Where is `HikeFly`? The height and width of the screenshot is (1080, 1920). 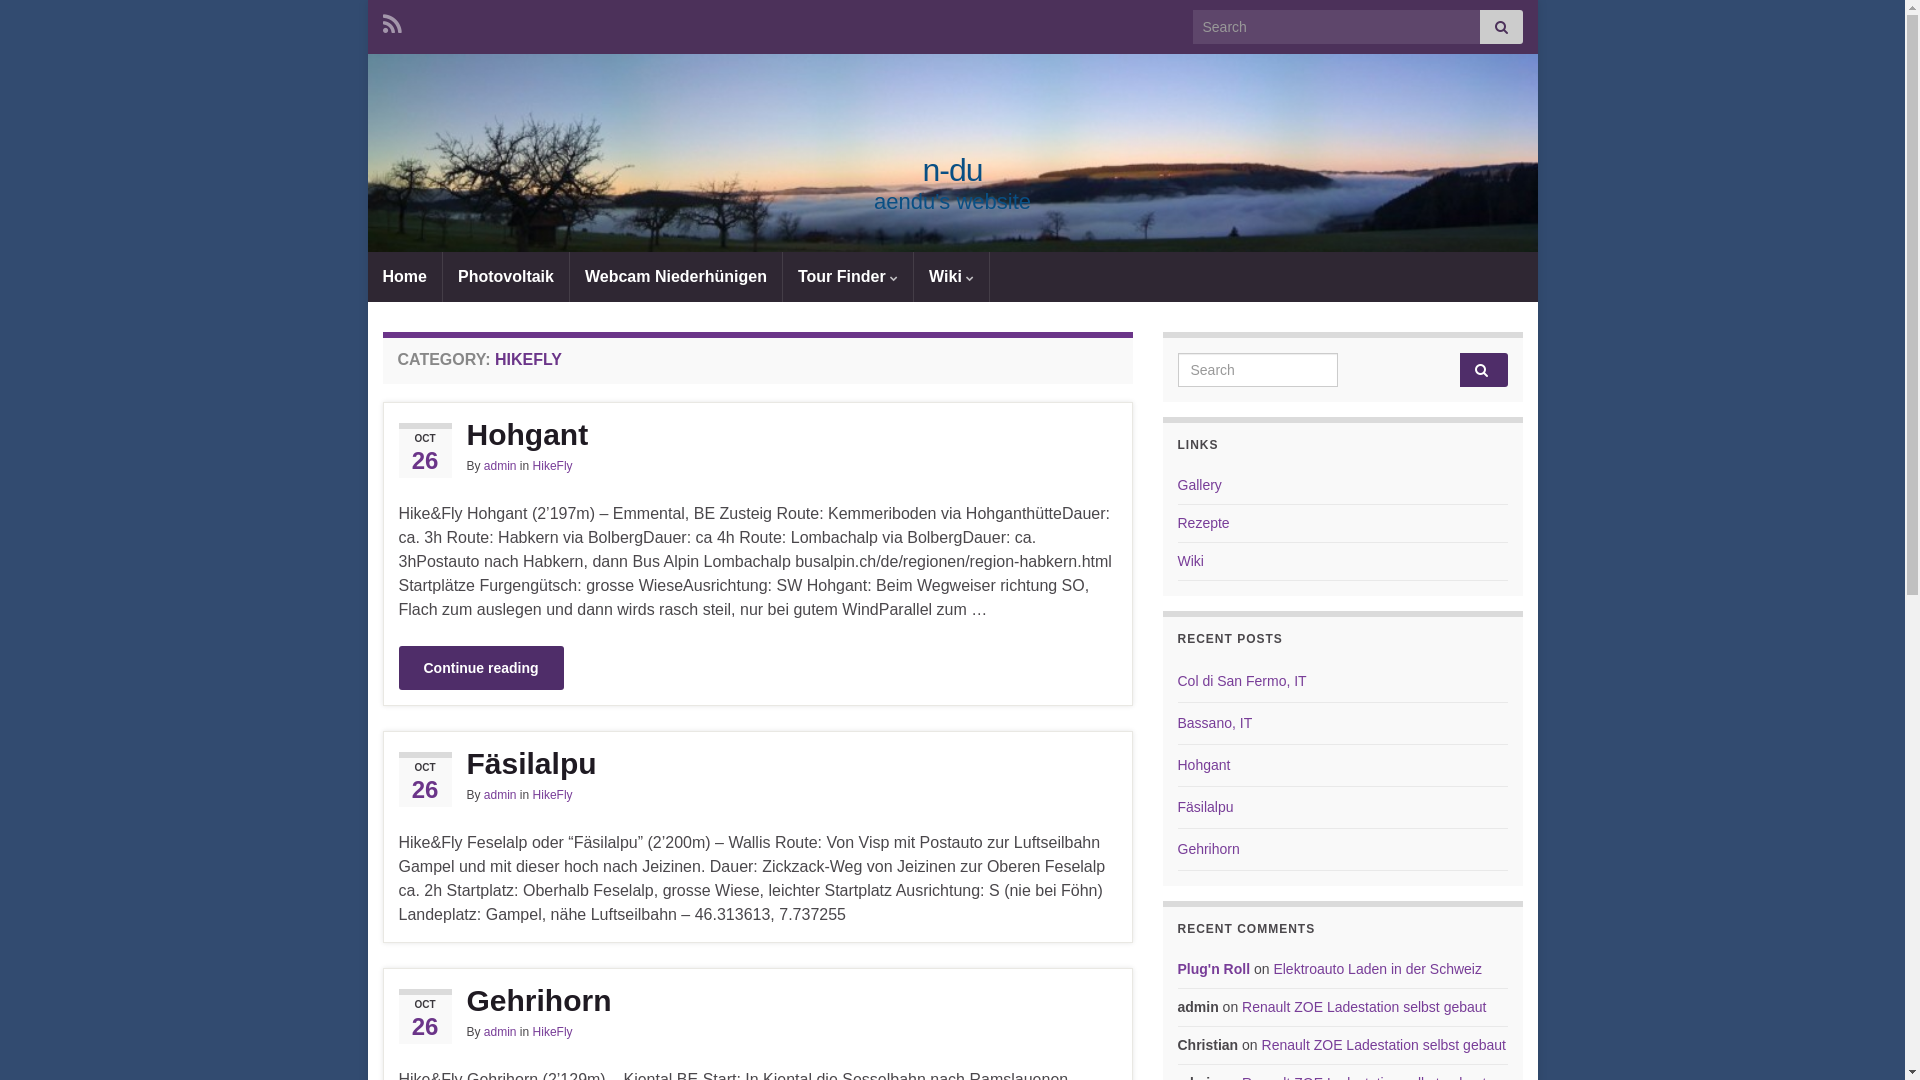 HikeFly is located at coordinates (553, 466).